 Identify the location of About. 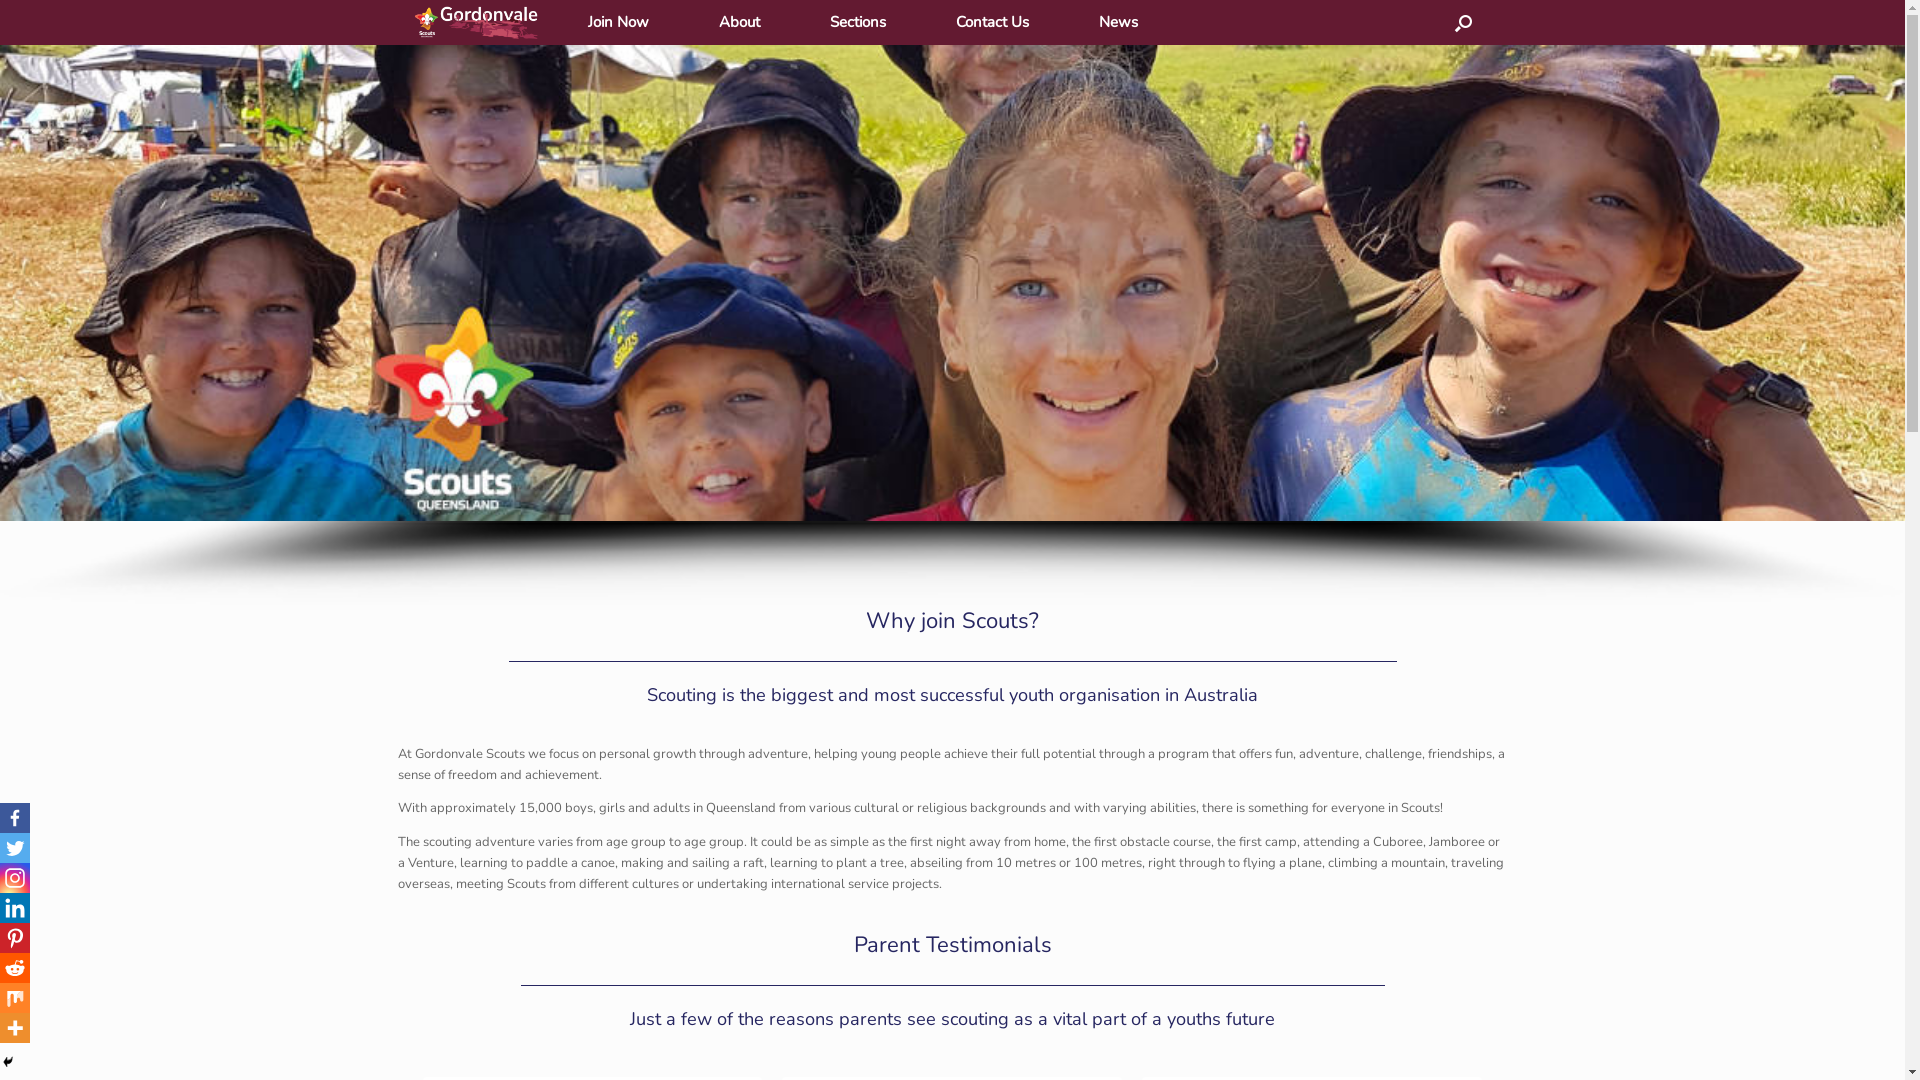
(740, 22).